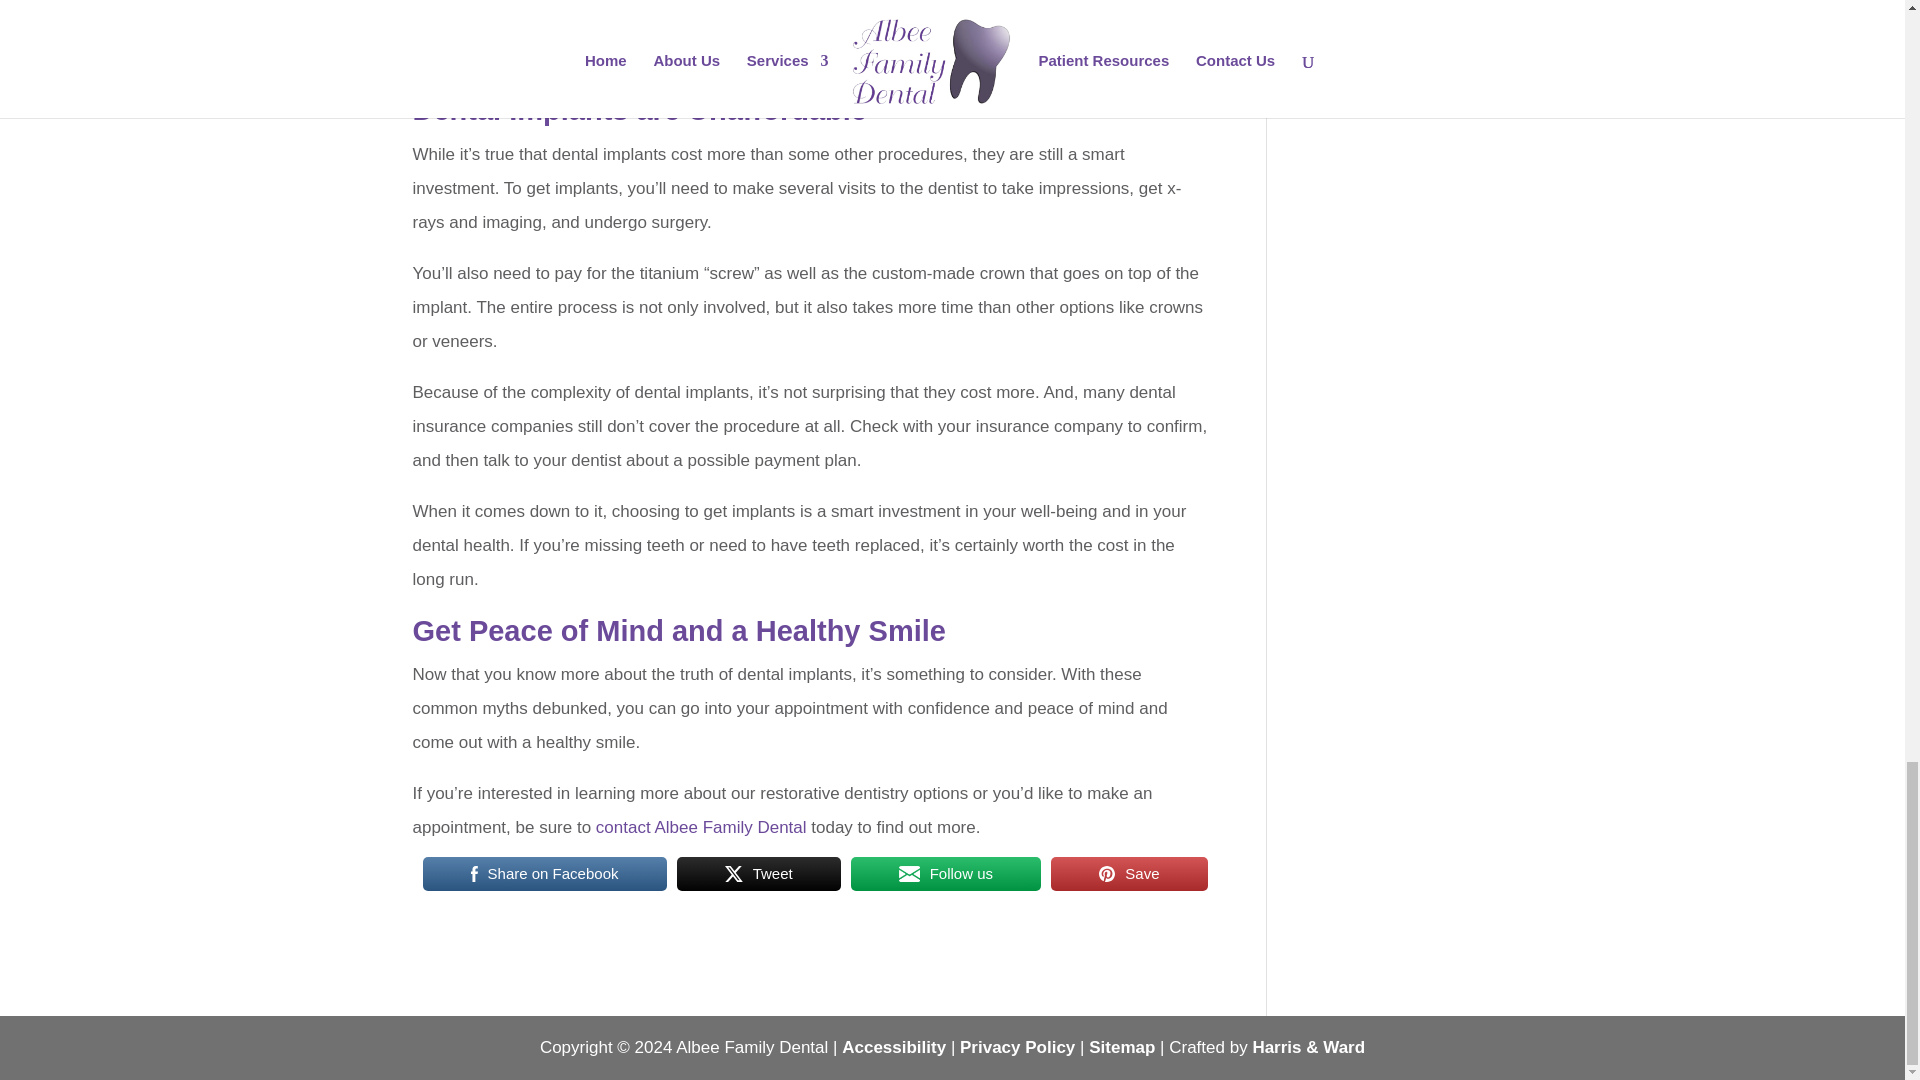  Describe the element at coordinates (1128, 874) in the screenshot. I see `Save` at that location.